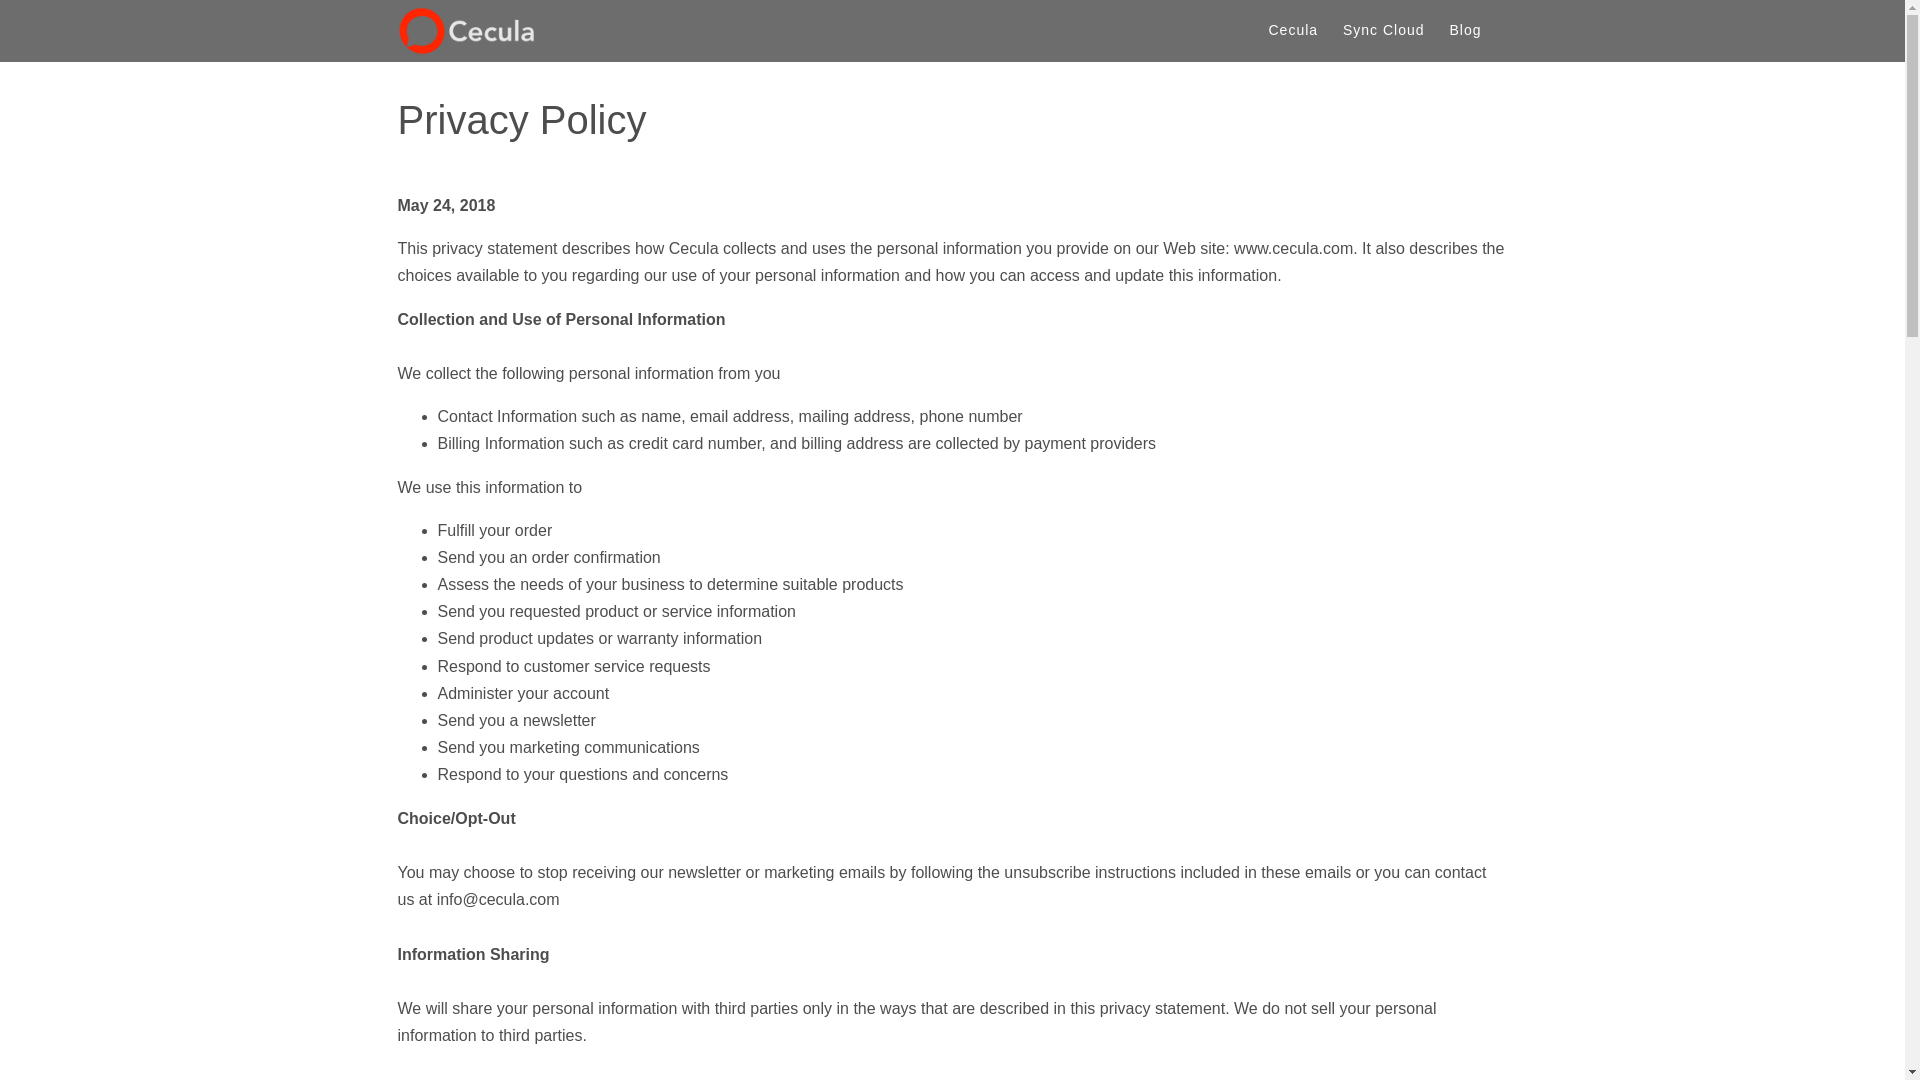  Describe the element at coordinates (1385, 29) in the screenshot. I see `Sync Cloud` at that location.